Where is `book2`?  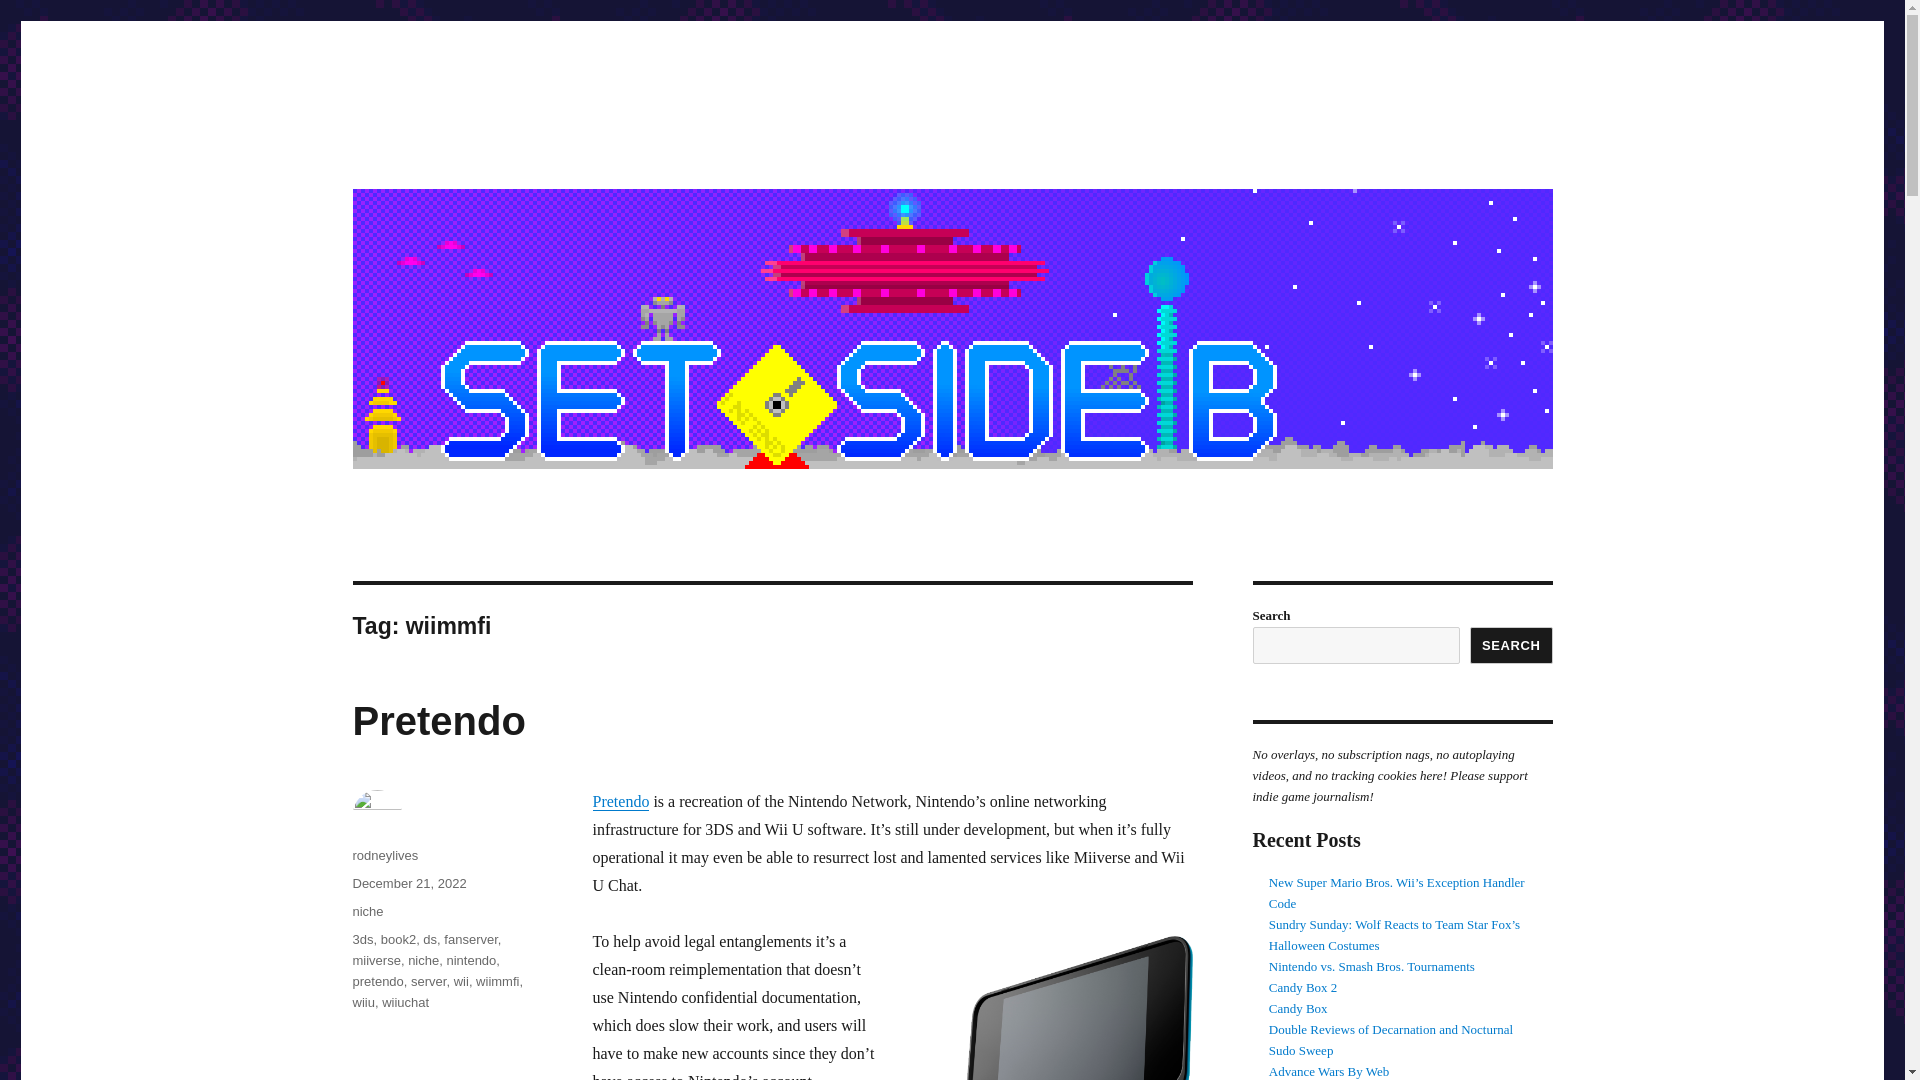
book2 is located at coordinates (398, 940).